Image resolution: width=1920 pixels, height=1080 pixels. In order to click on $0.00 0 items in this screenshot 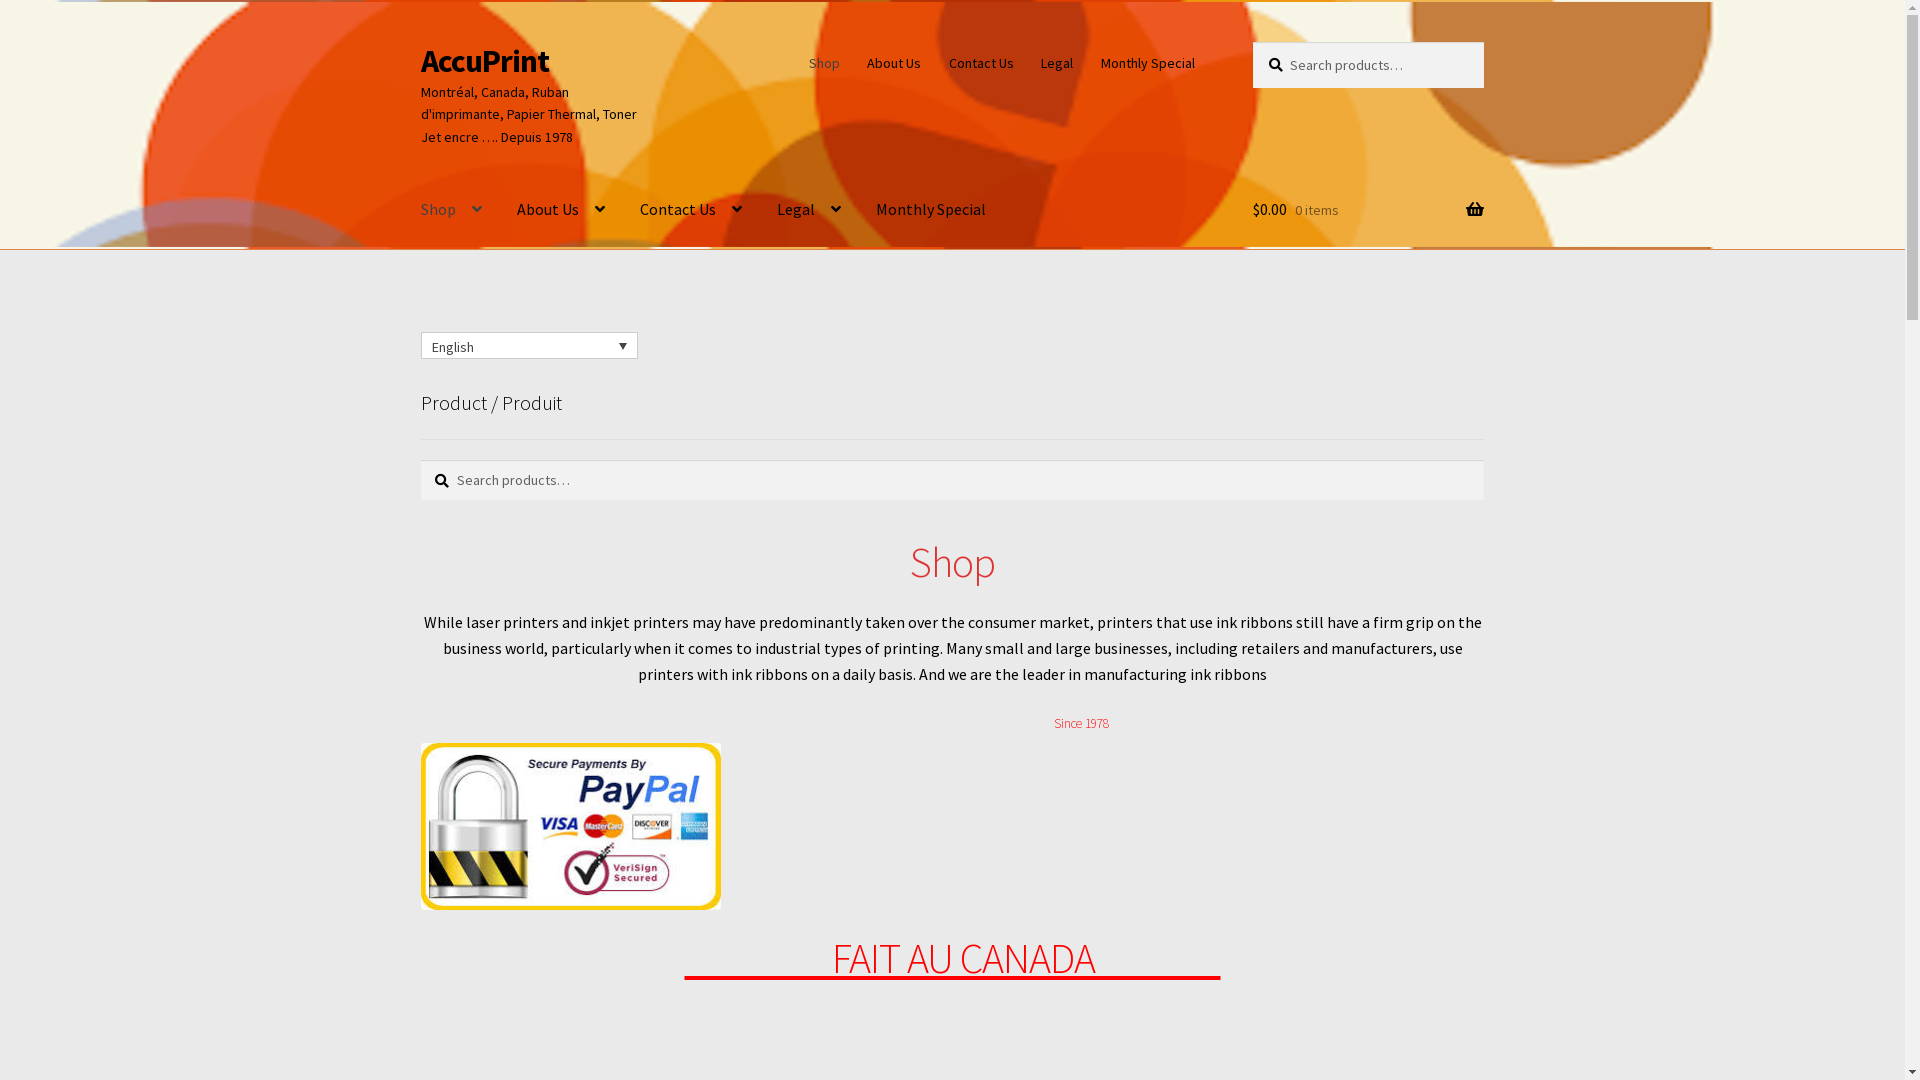, I will do `click(1368, 210)`.